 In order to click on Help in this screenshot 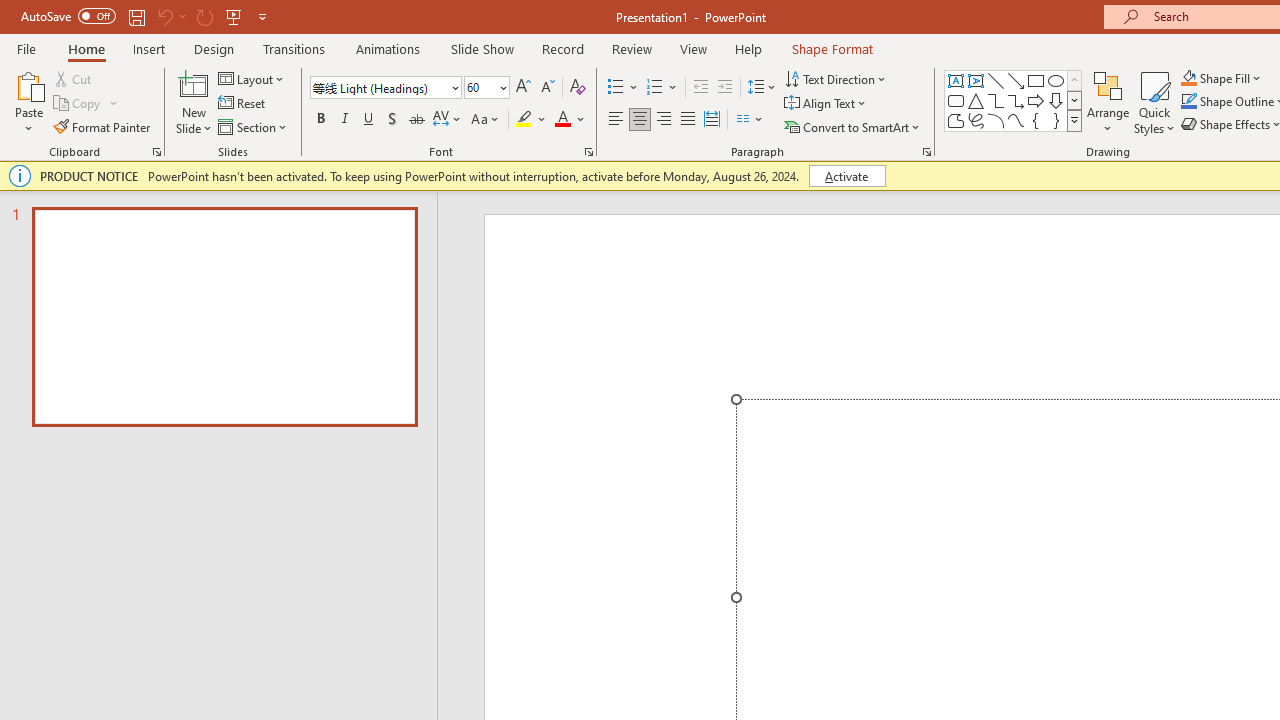, I will do `click(748, 48)`.